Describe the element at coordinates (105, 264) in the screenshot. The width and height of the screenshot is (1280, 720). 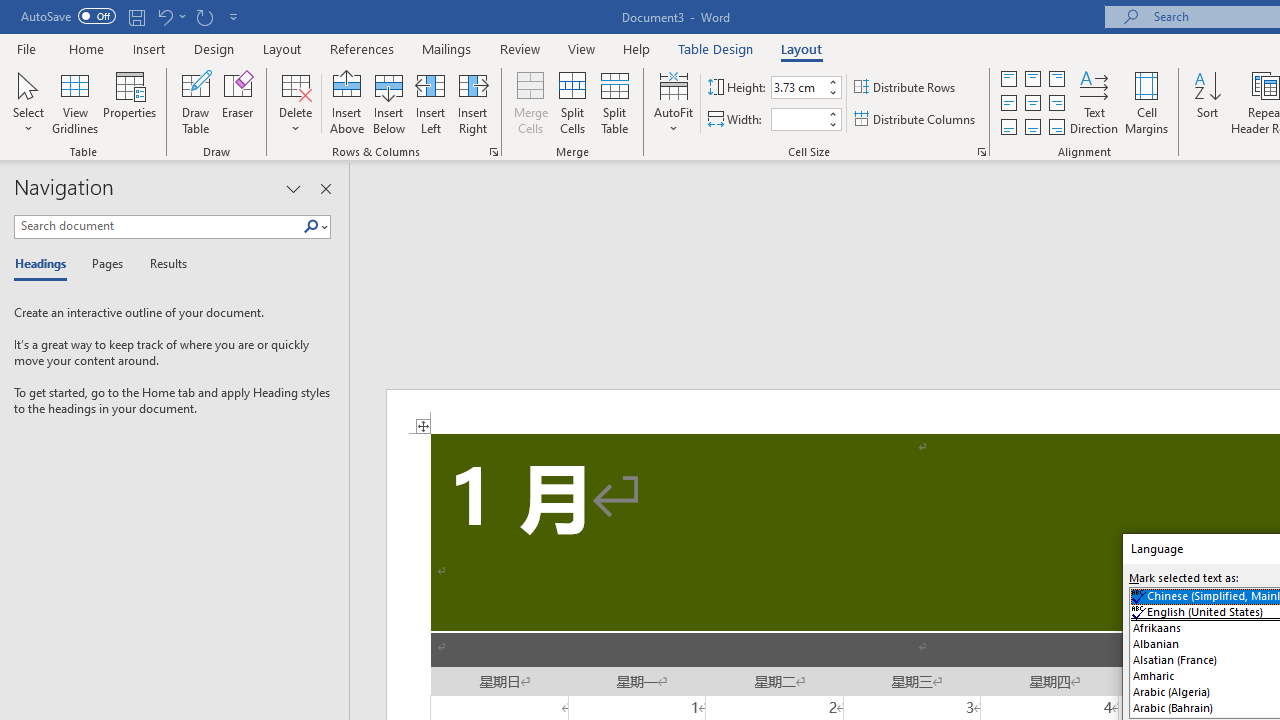
I see `Pages` at that location.